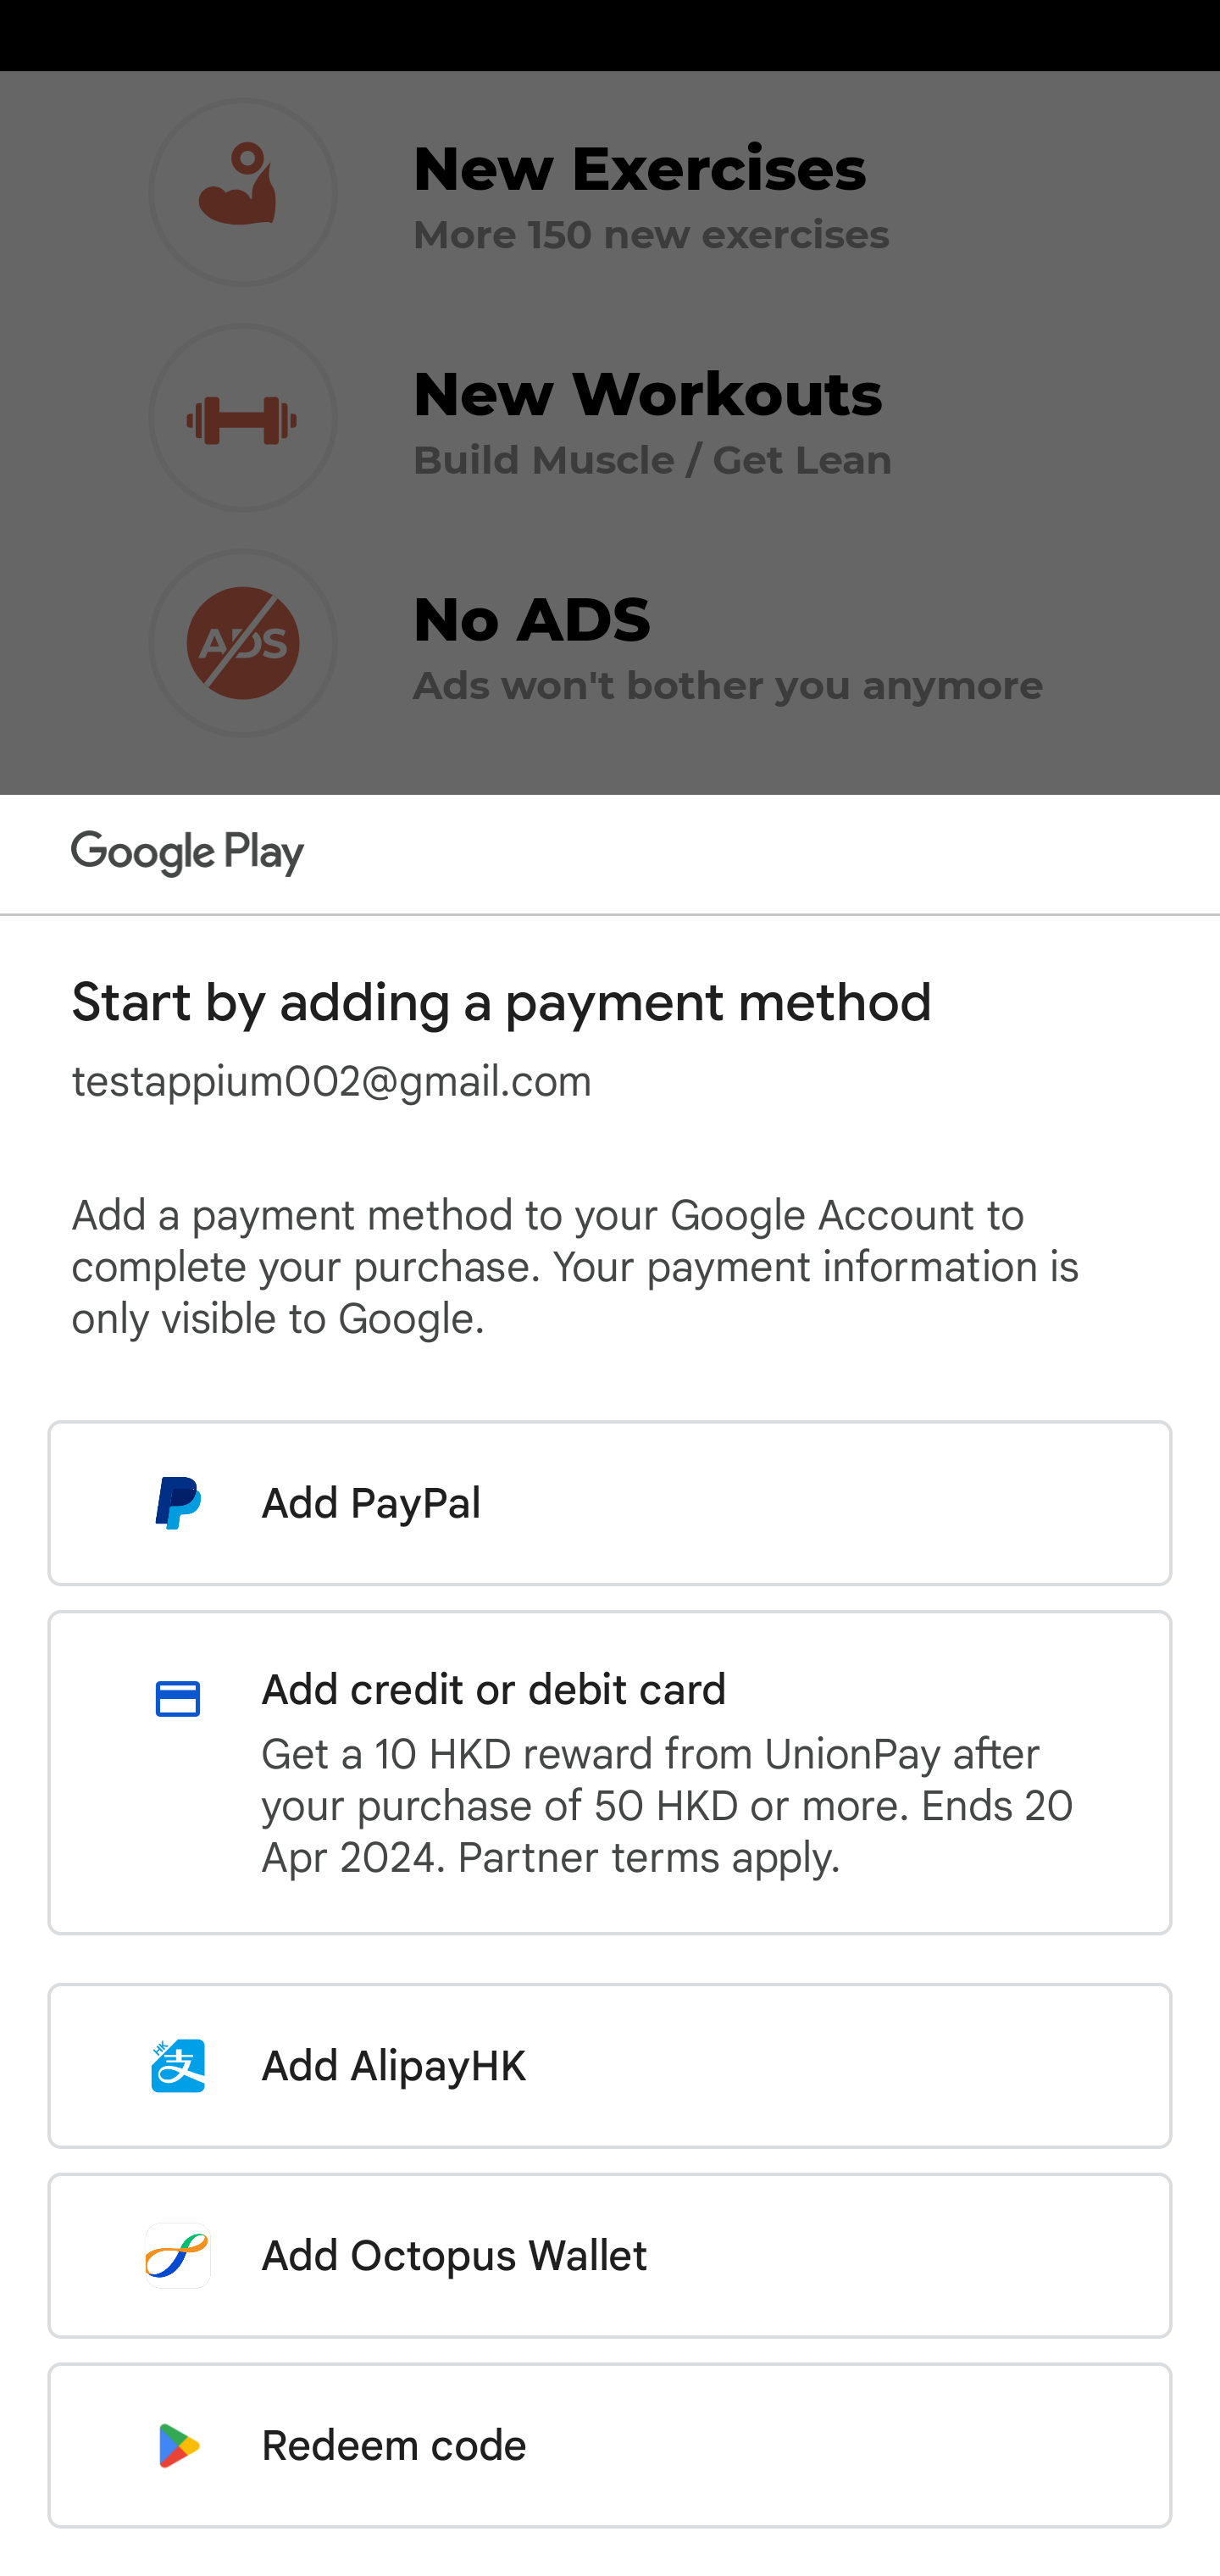 The image size is (1220, 2576). I want to click on Add Octopus Wallet, so click(610, 2255).